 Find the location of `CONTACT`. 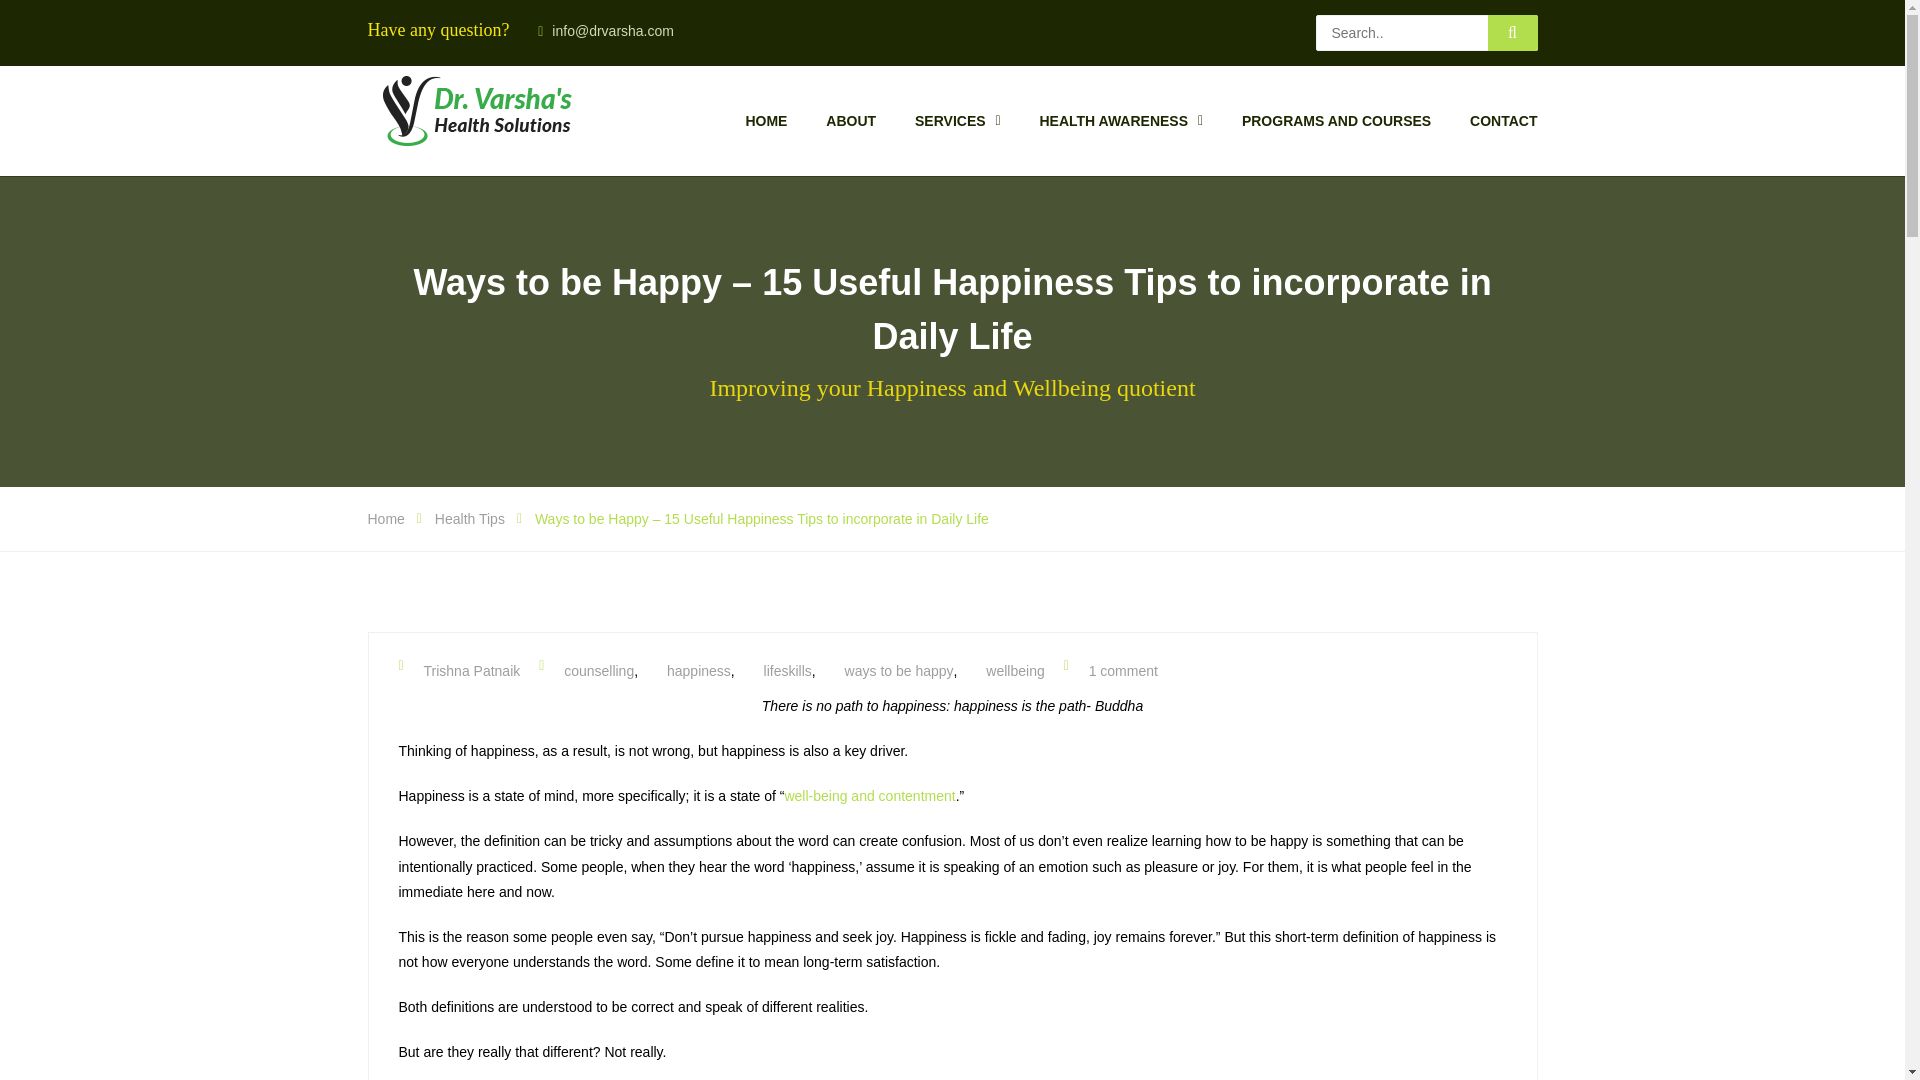

CONTACT is located at coordinates (1504, 121).